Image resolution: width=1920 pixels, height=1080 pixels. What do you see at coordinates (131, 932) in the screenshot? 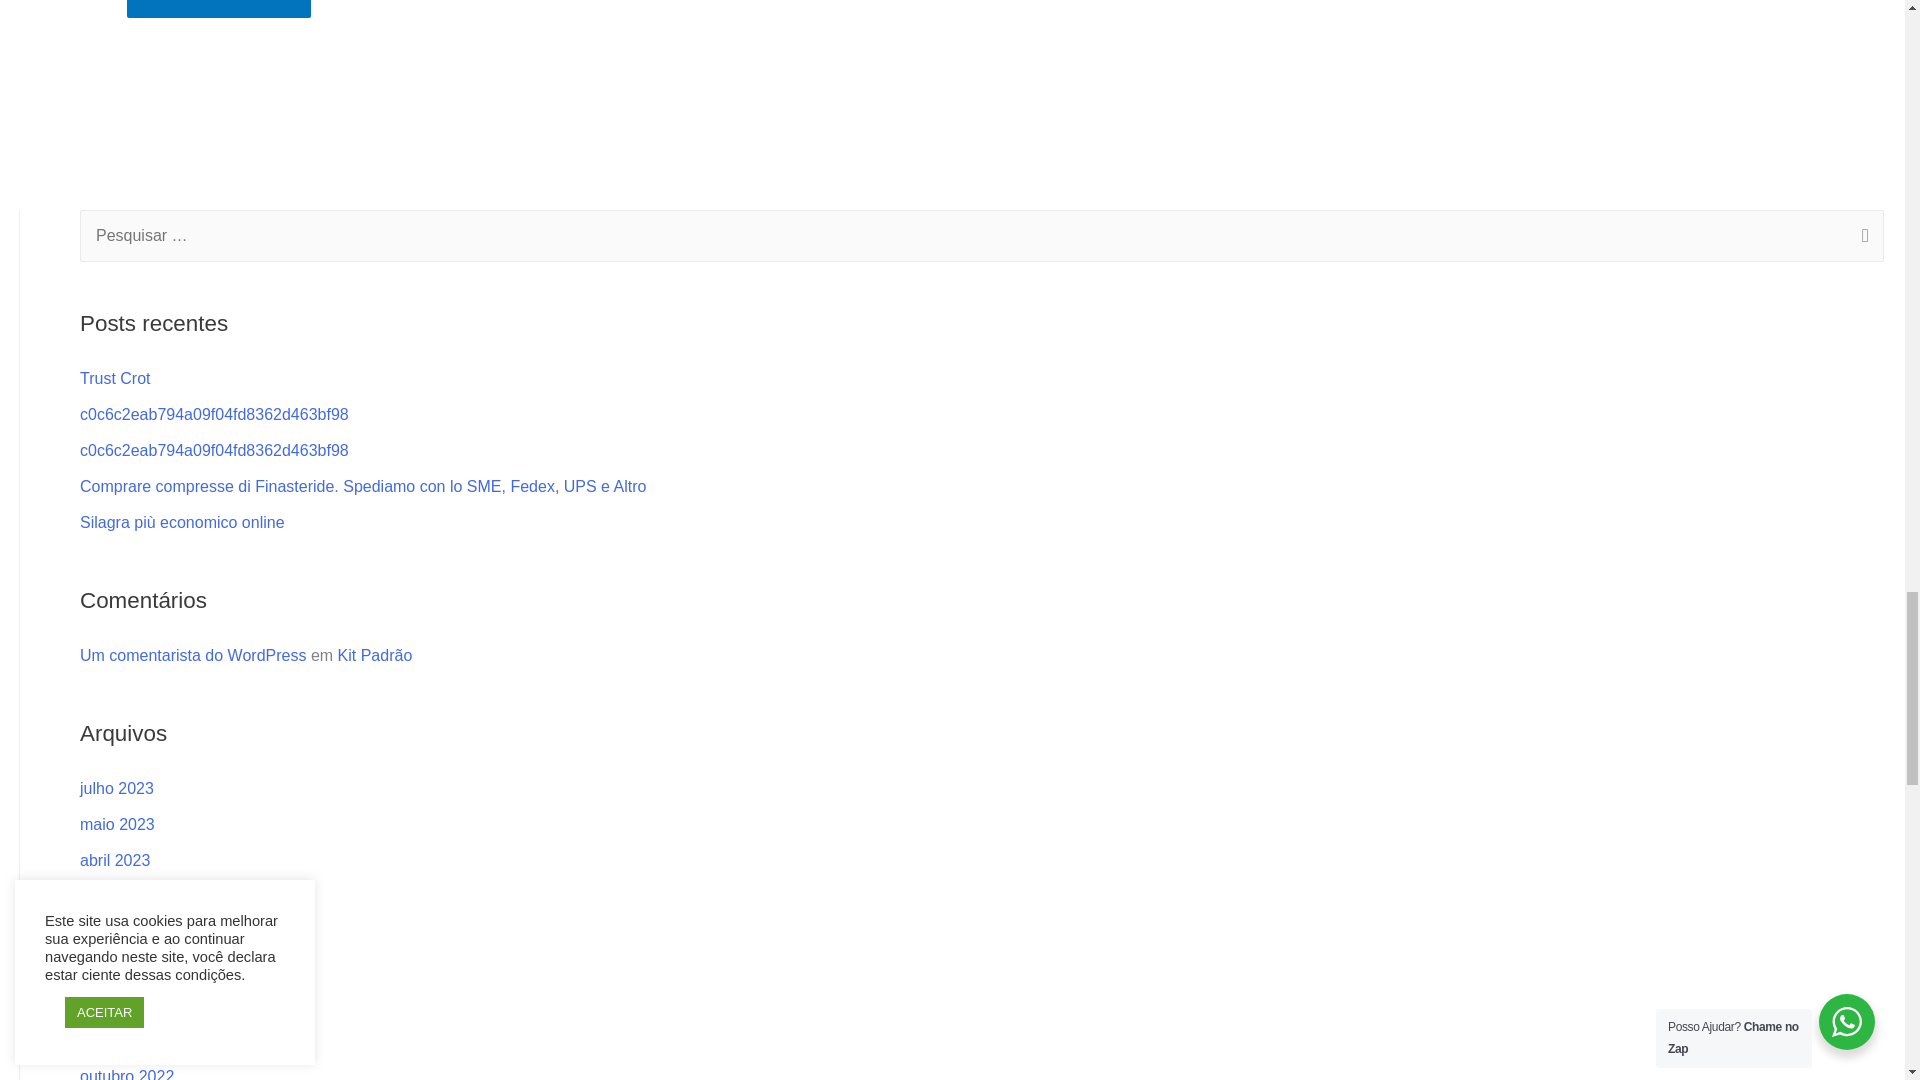
I see `fevereiro 2023` at bounding box center [131, 932].